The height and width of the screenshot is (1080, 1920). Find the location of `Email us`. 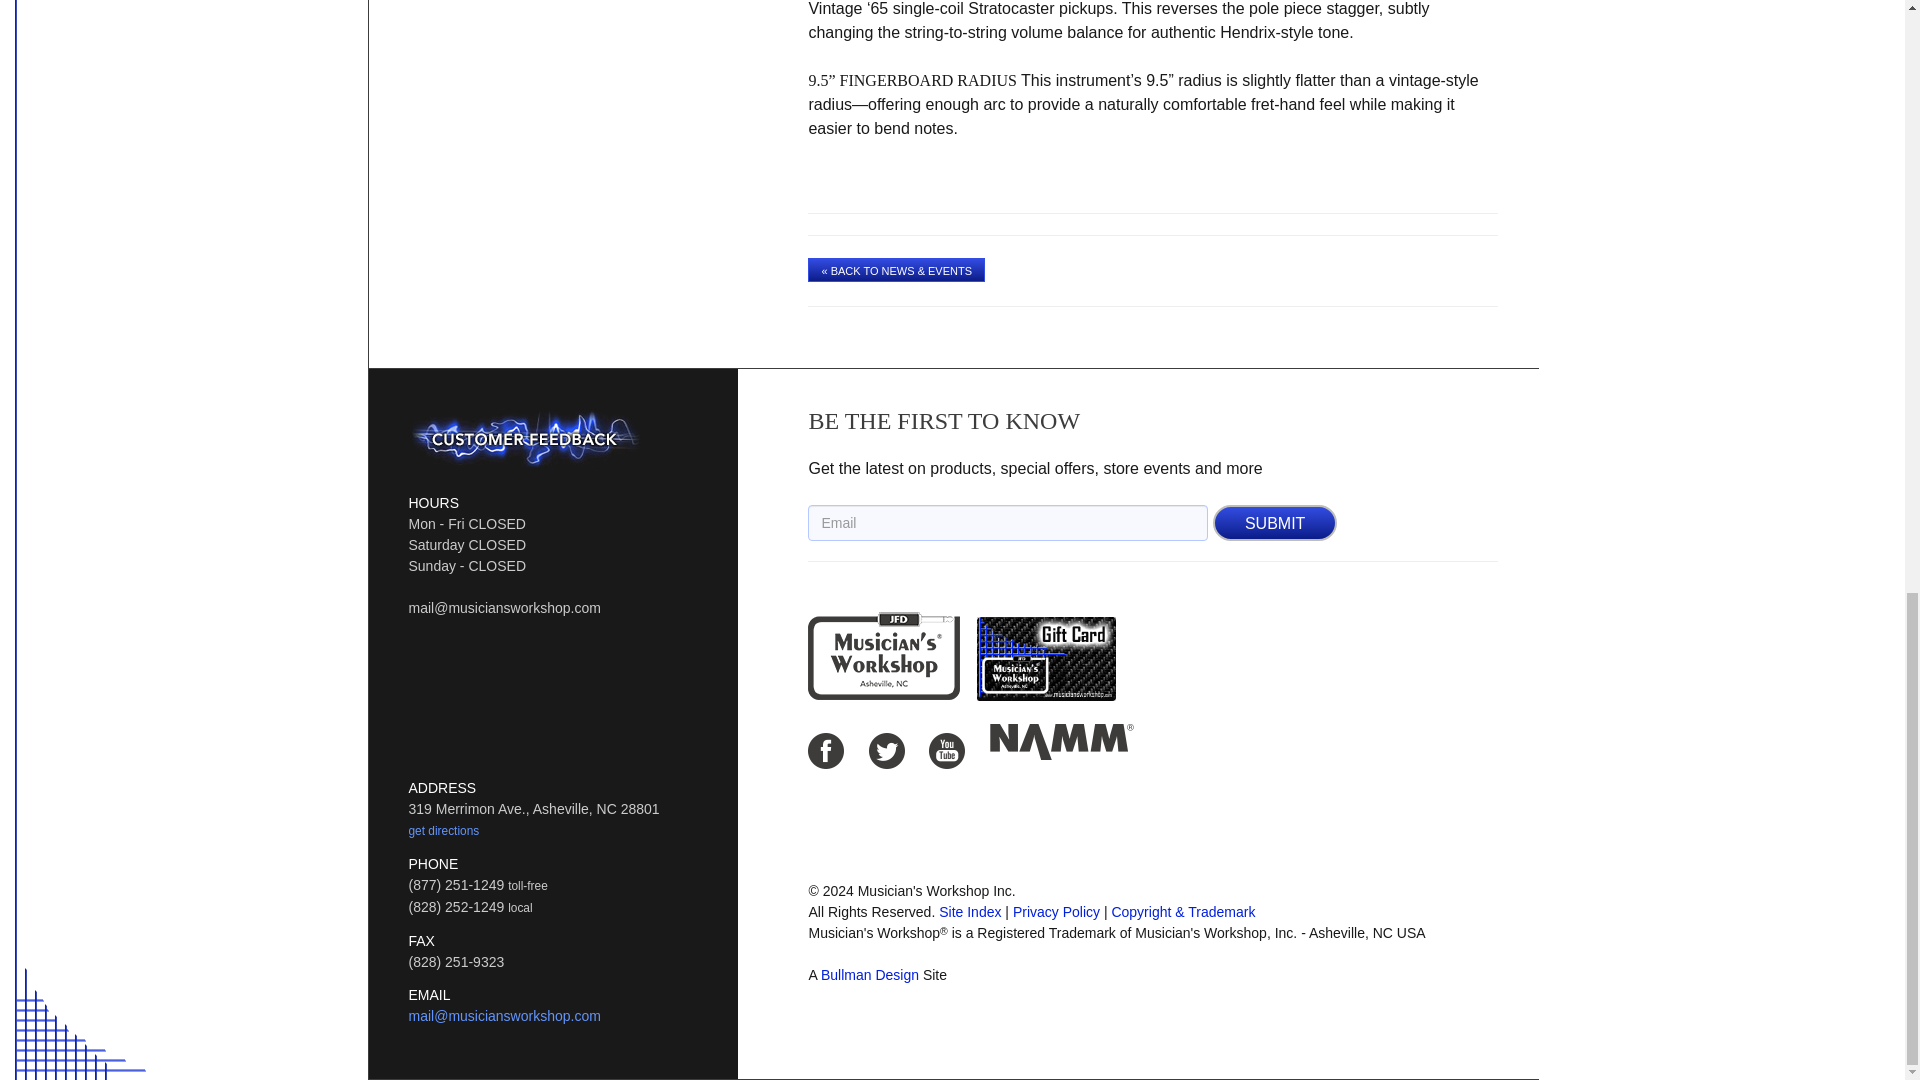

Email us is located at coordinates (503, 1015).